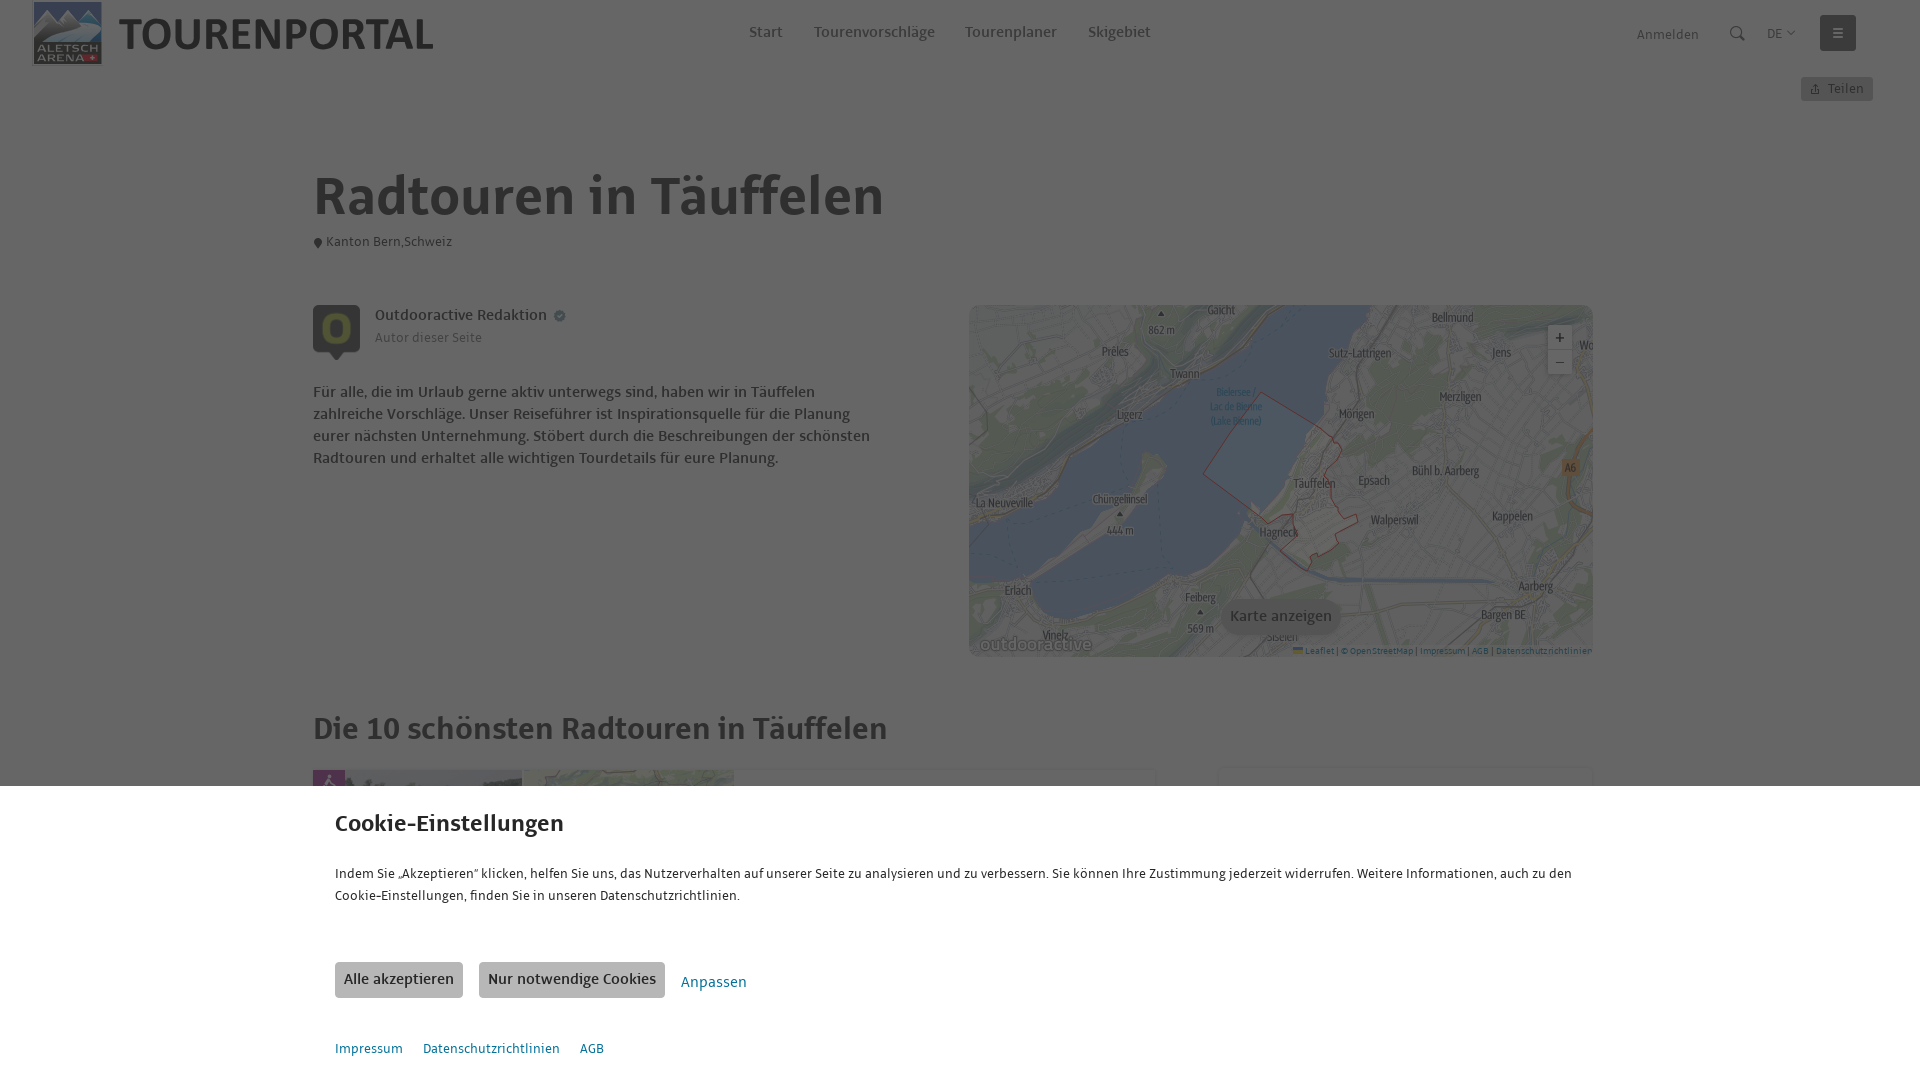  I want to click on Skigebiet, so click(1120, 33).